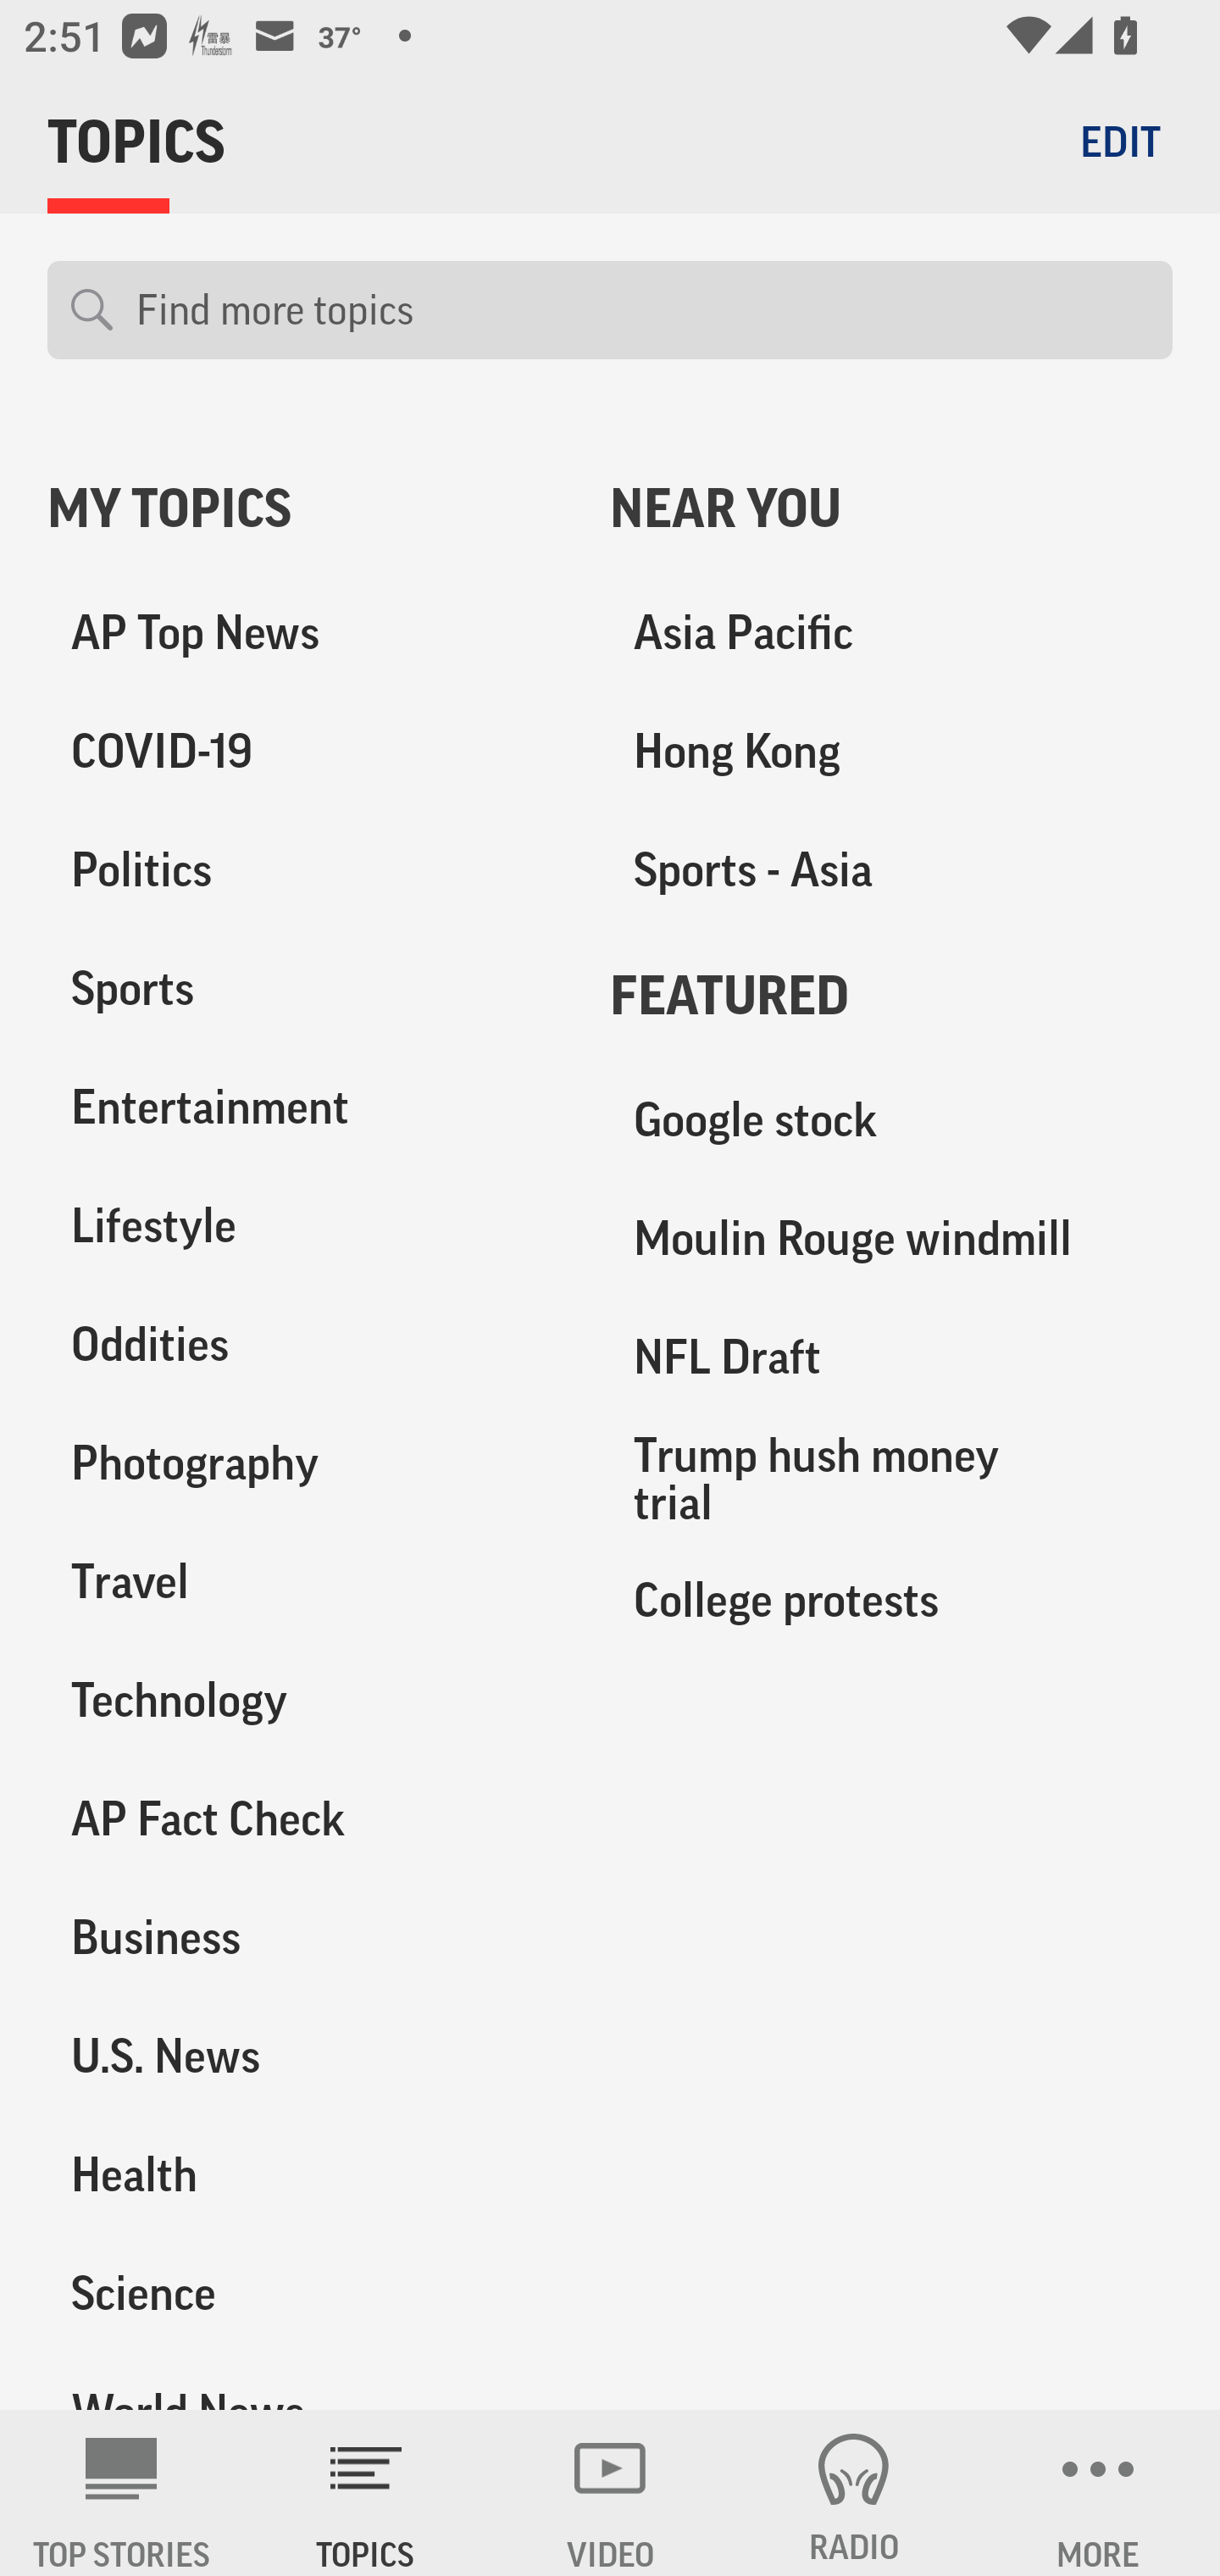 The height and width of the screenshot is (2576, 1220). What do you see at coordinates (305, 870) in the screenshot?
I see `Politics` at bounding box center [305, 870].